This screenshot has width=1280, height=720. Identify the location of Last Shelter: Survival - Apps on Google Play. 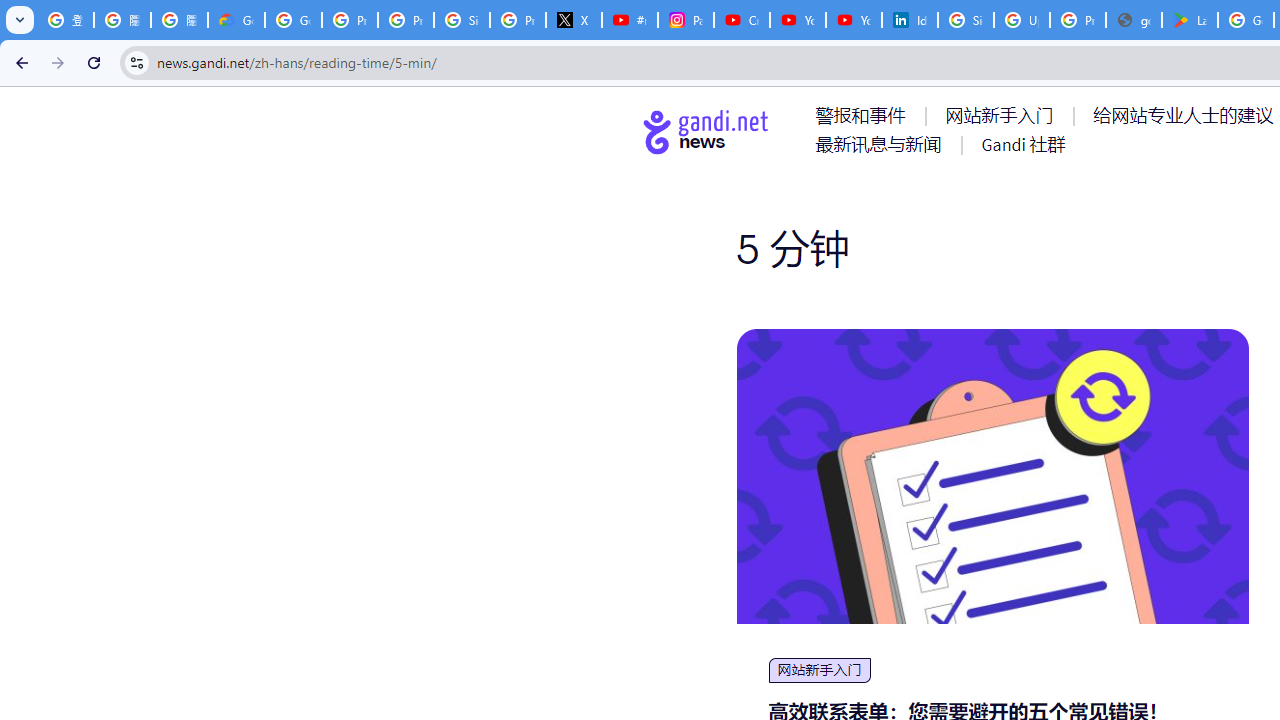
(1190, 20).